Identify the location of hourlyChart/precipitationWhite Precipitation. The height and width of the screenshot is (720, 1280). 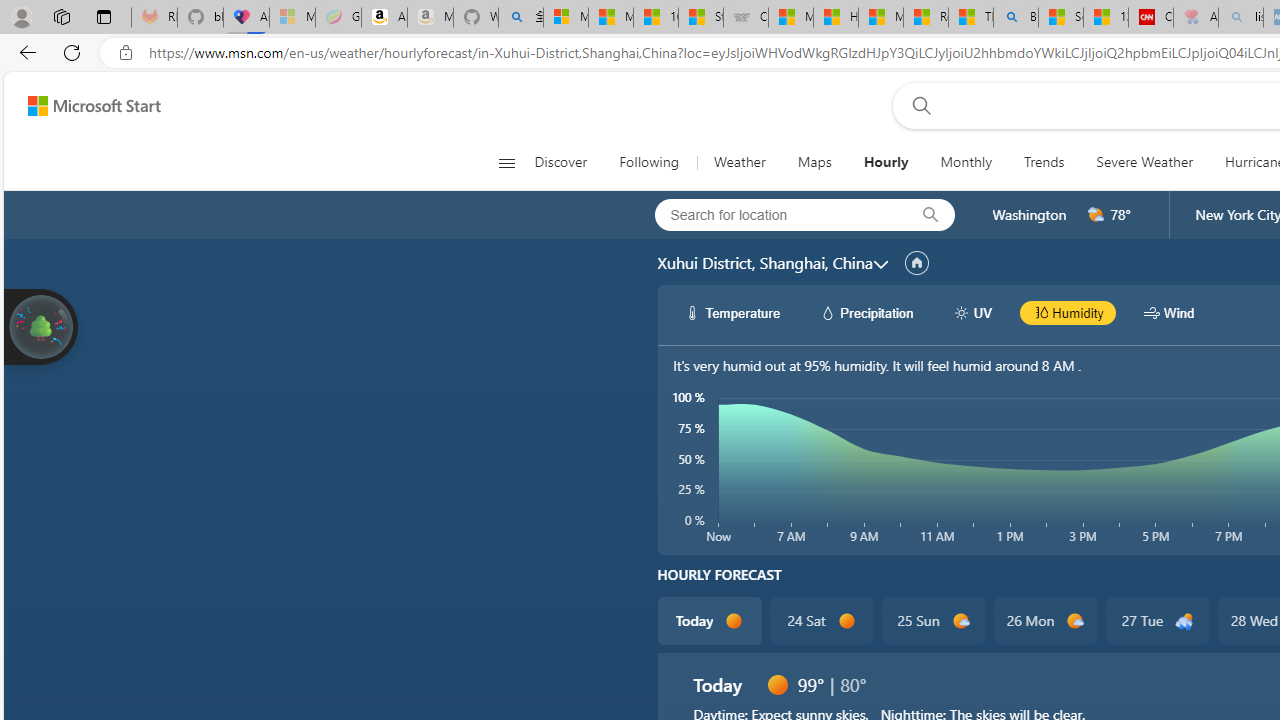
(866, 312).